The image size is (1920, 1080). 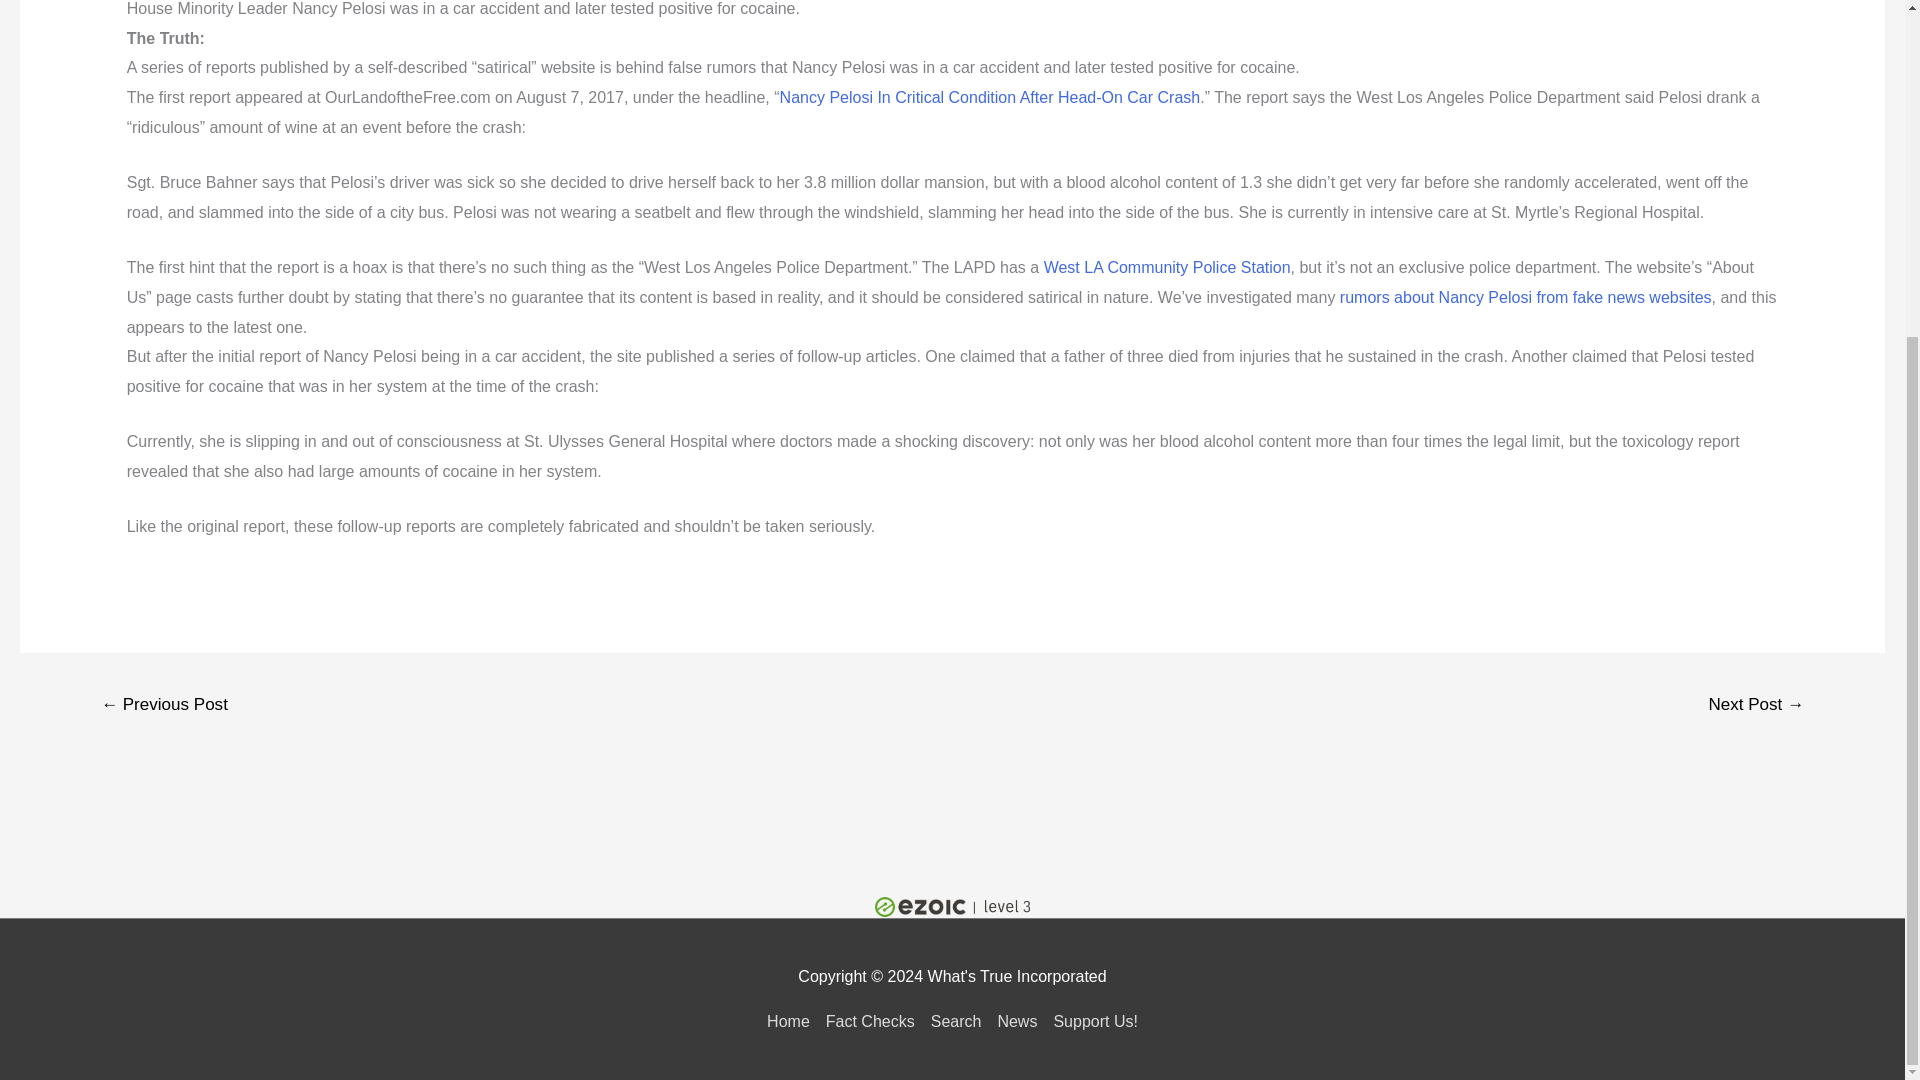 What do you see at coordinates (870, 1022) in the screenshot?
I see `Fact Checks` at bounding box center [870, 1022].